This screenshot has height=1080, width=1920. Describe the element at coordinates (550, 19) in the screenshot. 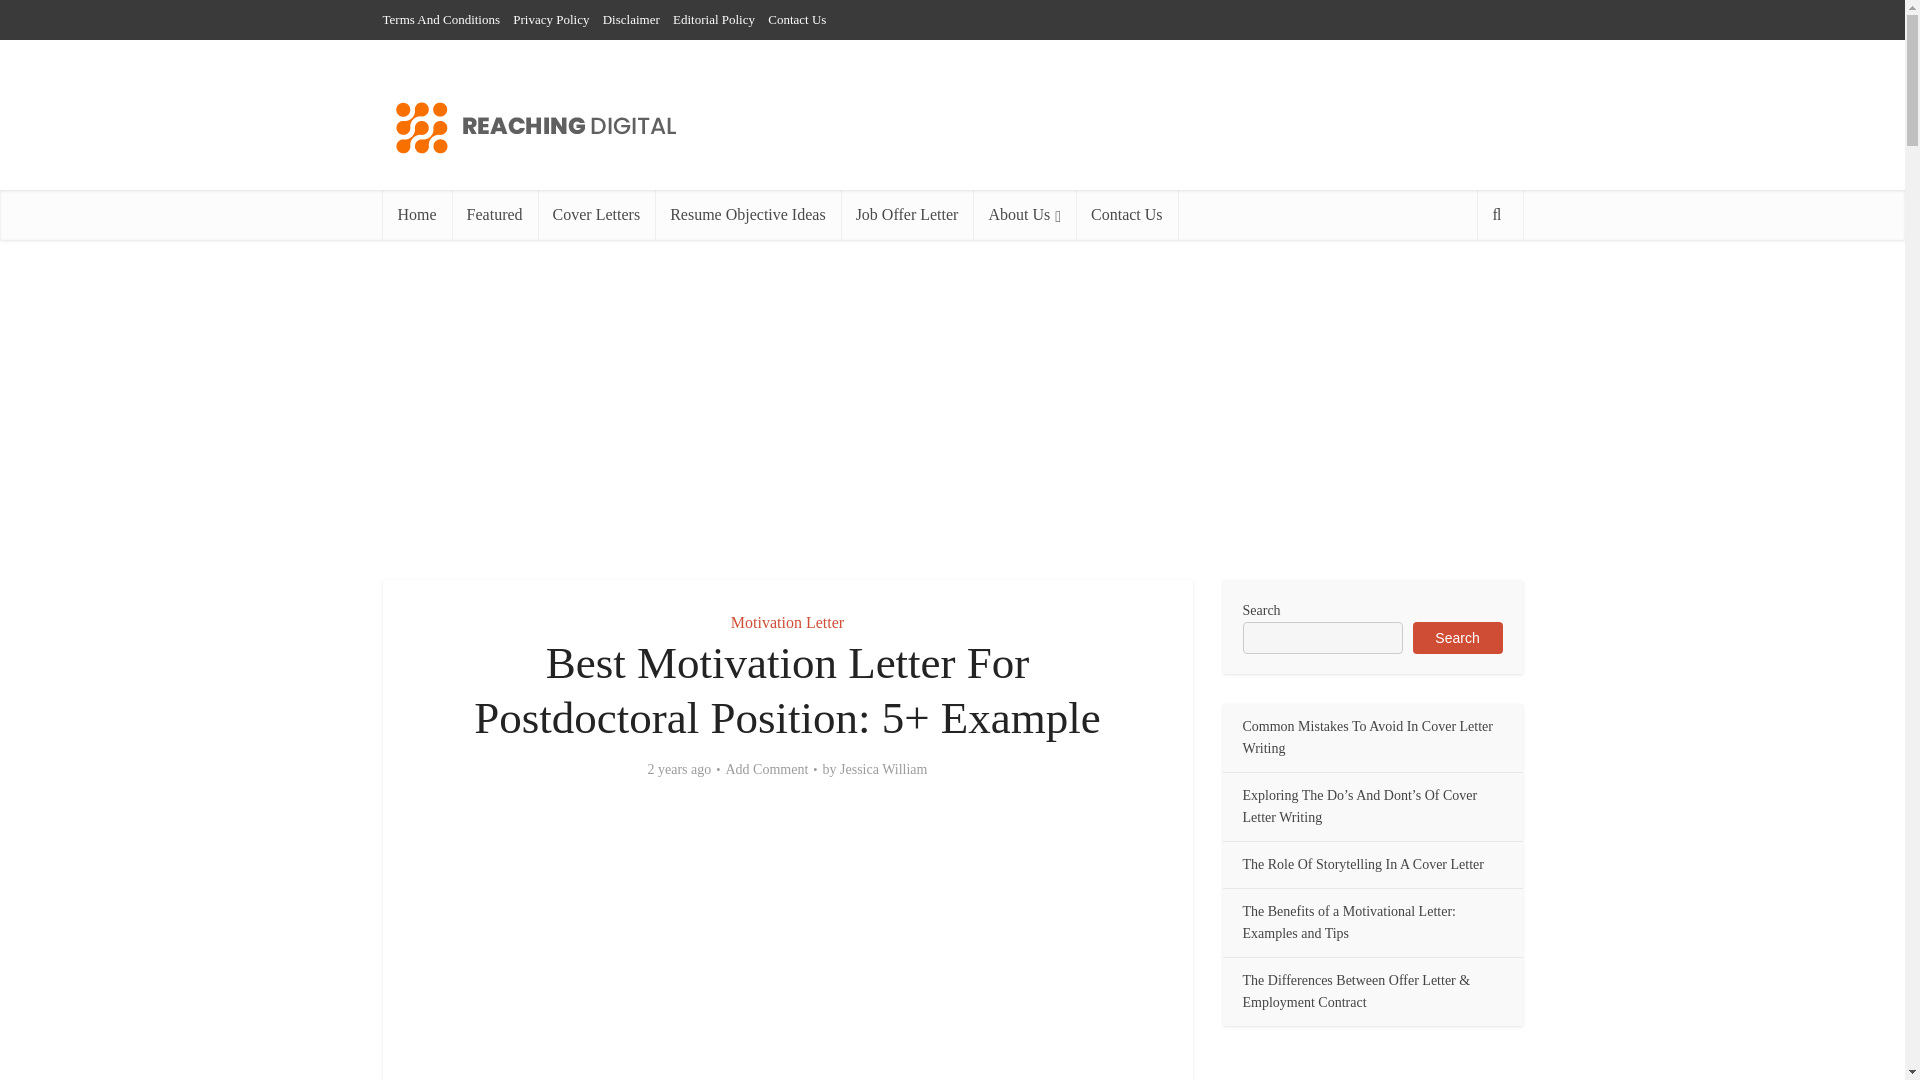

I see `Privacy Policy` at that location.